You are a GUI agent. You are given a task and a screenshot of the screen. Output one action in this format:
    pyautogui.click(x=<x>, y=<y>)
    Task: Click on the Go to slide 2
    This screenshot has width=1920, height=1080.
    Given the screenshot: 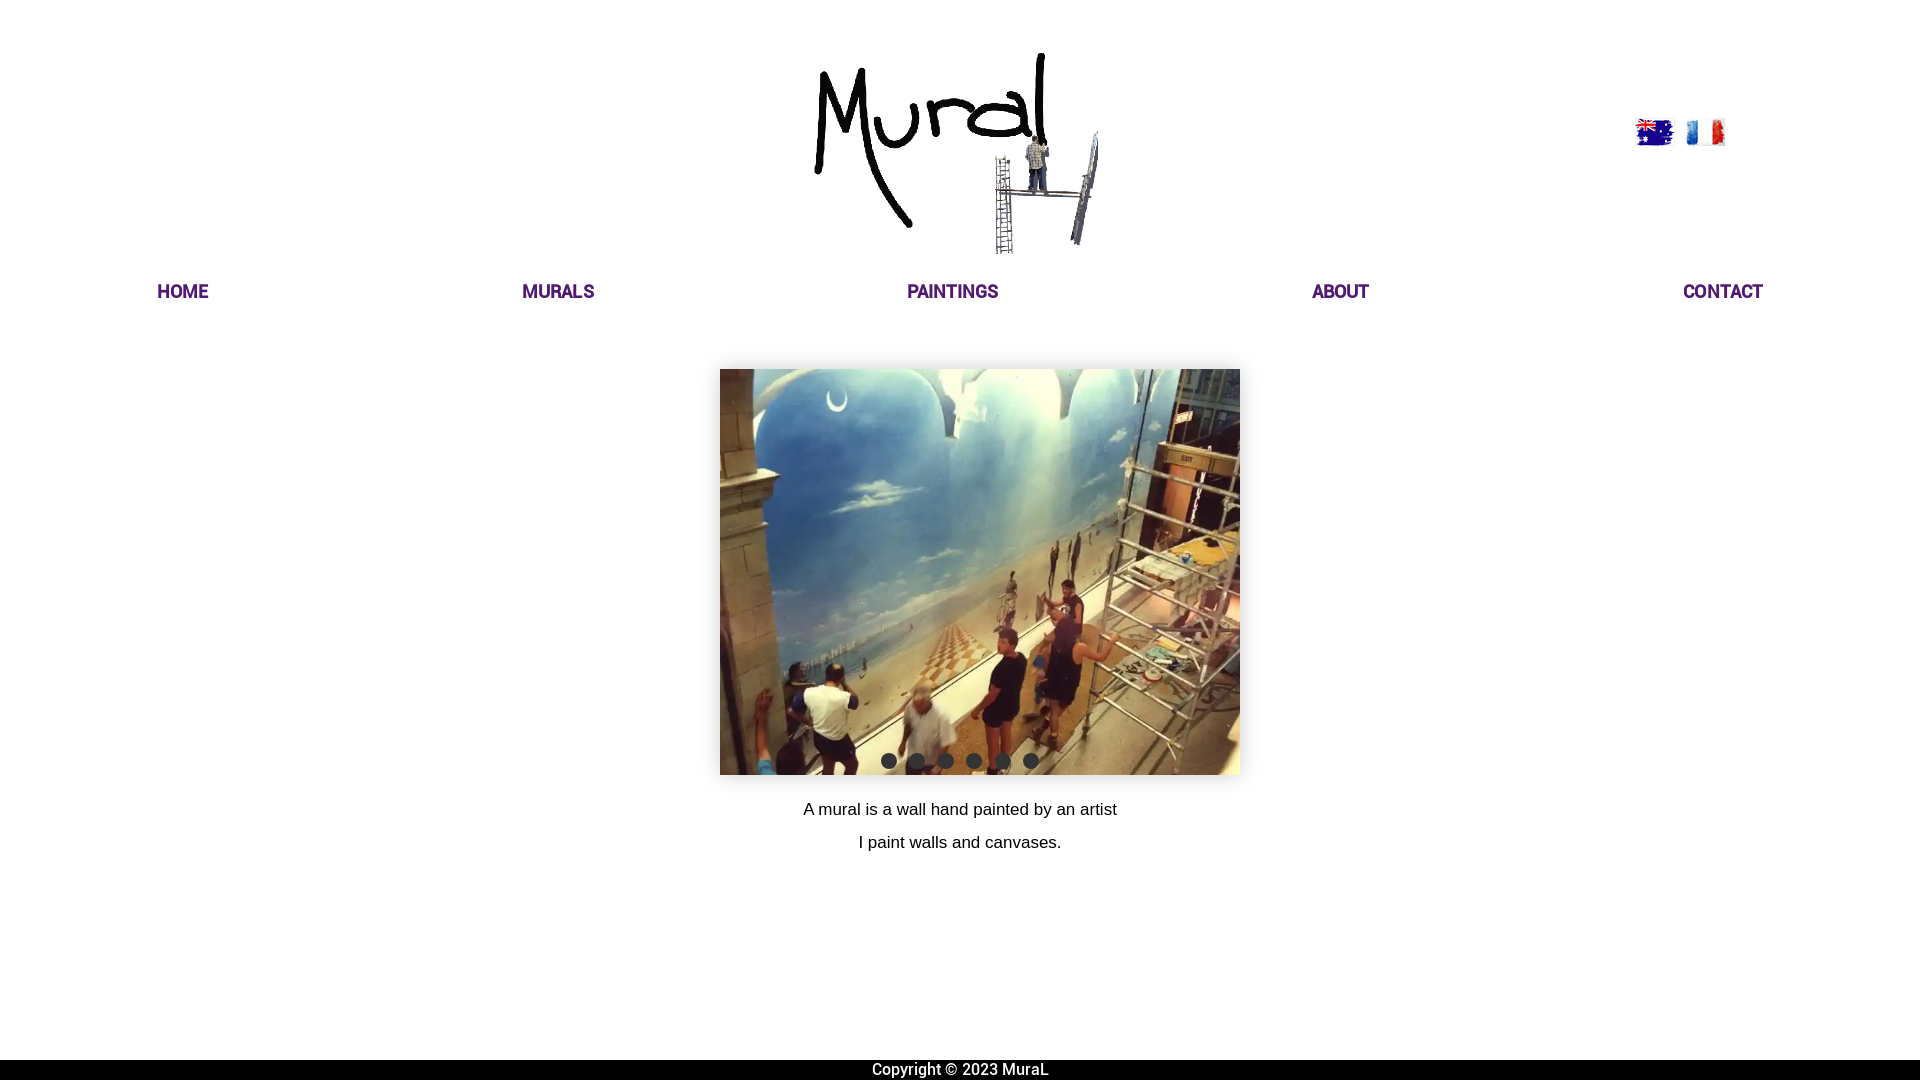 What is the action you would take?
    pyautogui.click(x=917, y=761)
    